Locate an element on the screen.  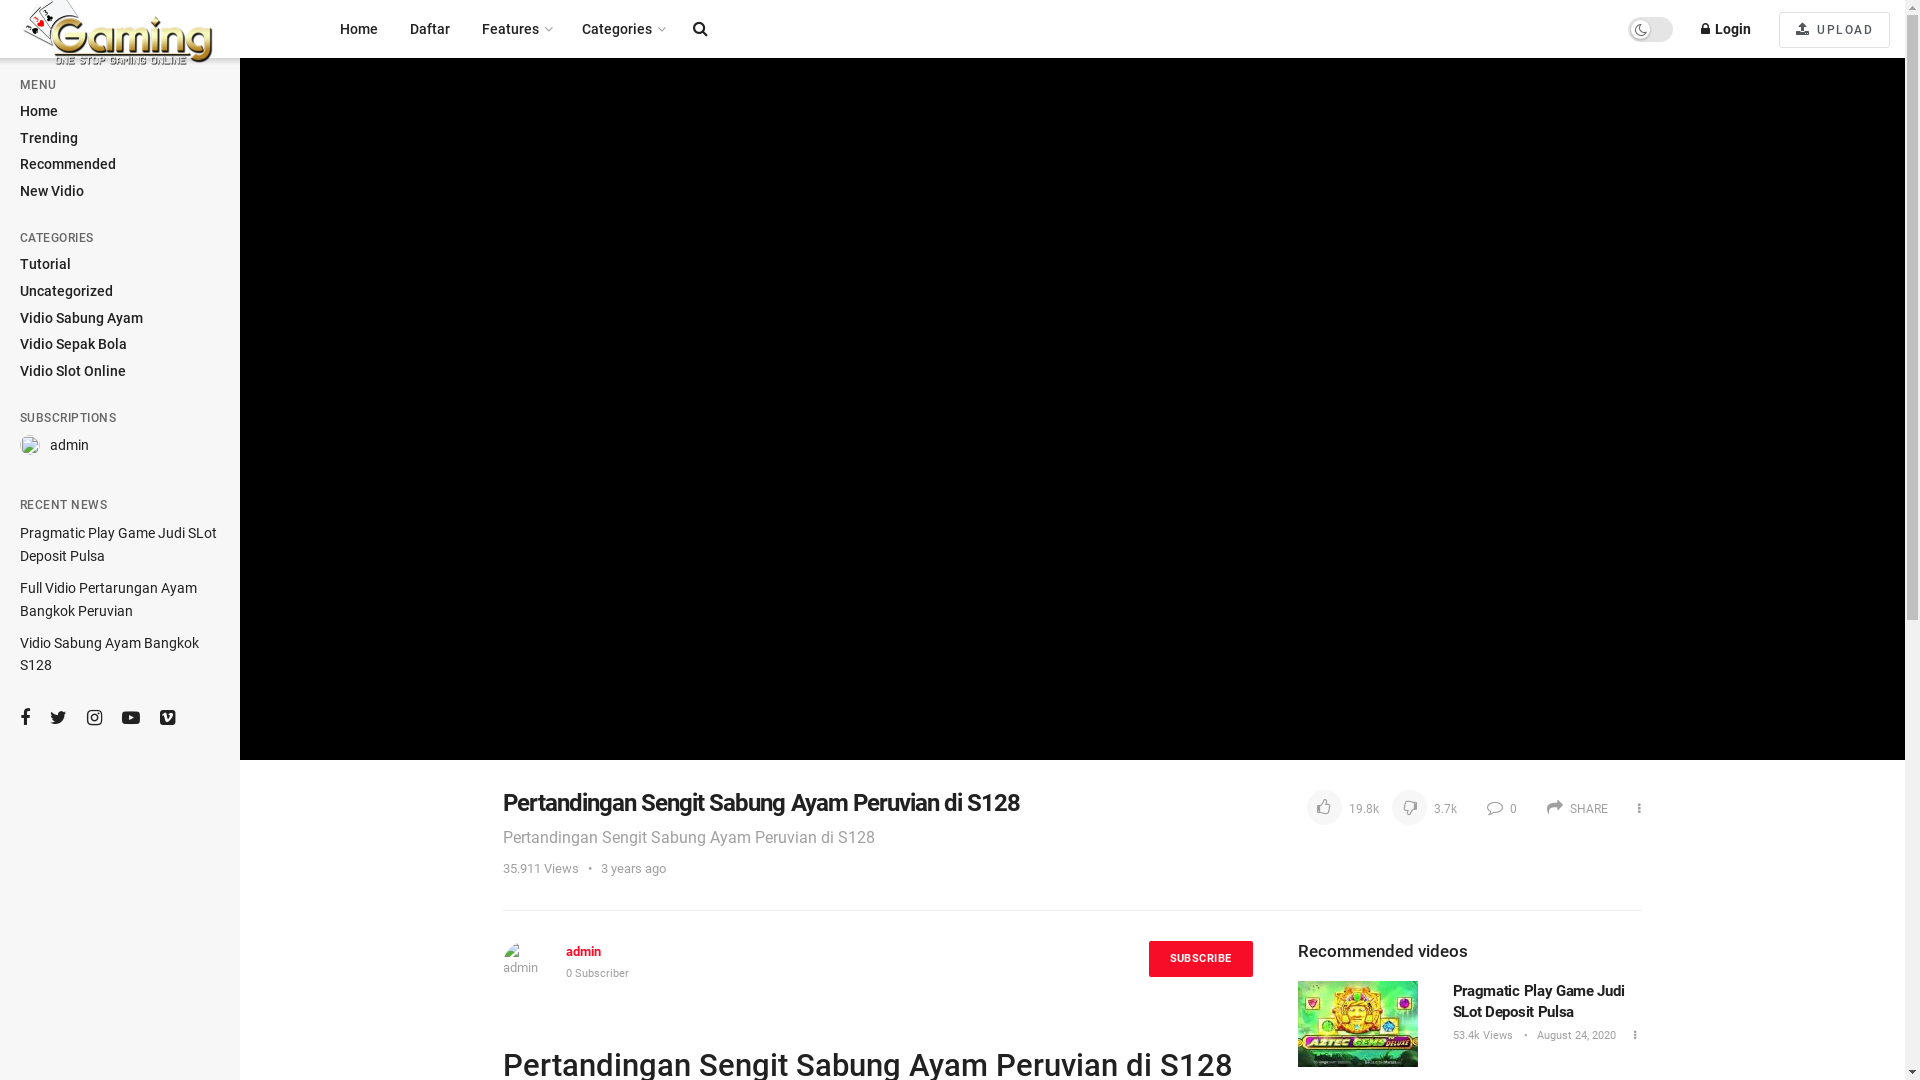
3 years ago is located at coordinates (632, 868).